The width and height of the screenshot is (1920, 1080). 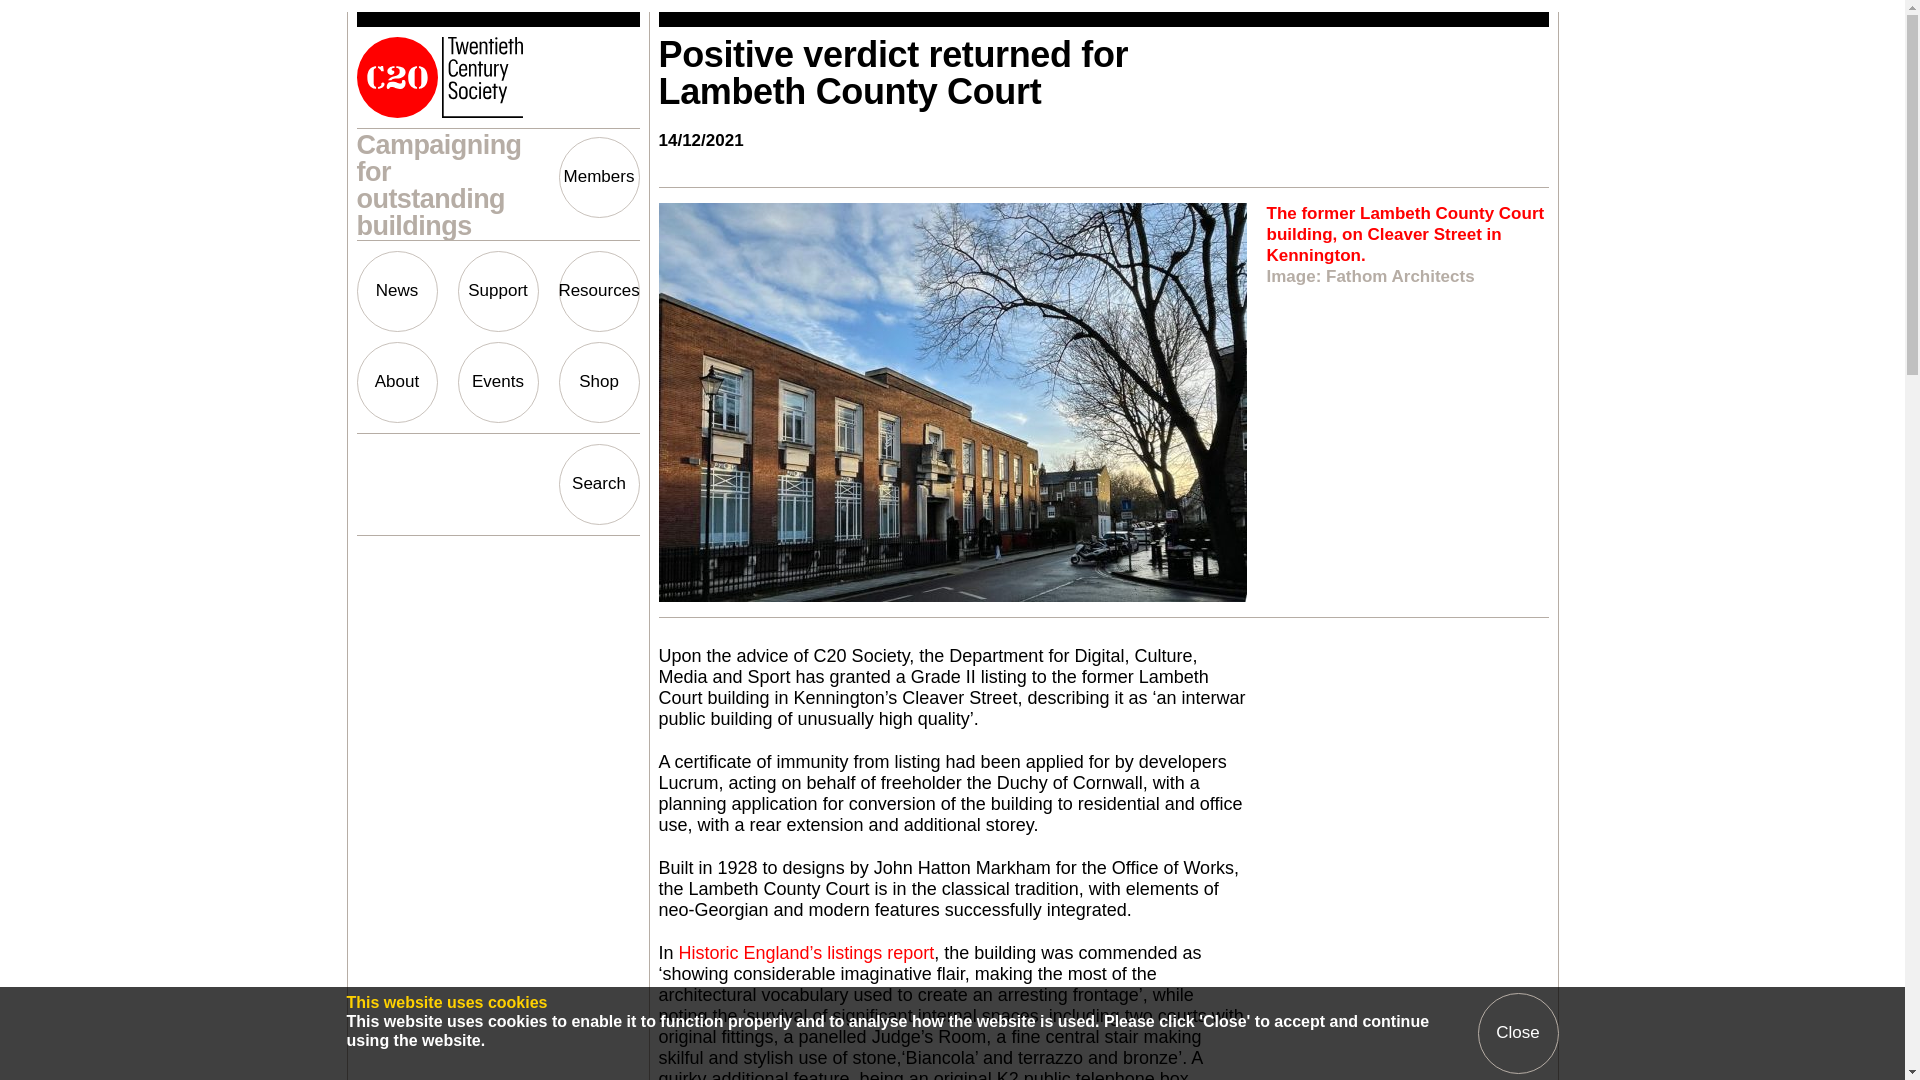 I want to click on News, so click(x=396, y=290).